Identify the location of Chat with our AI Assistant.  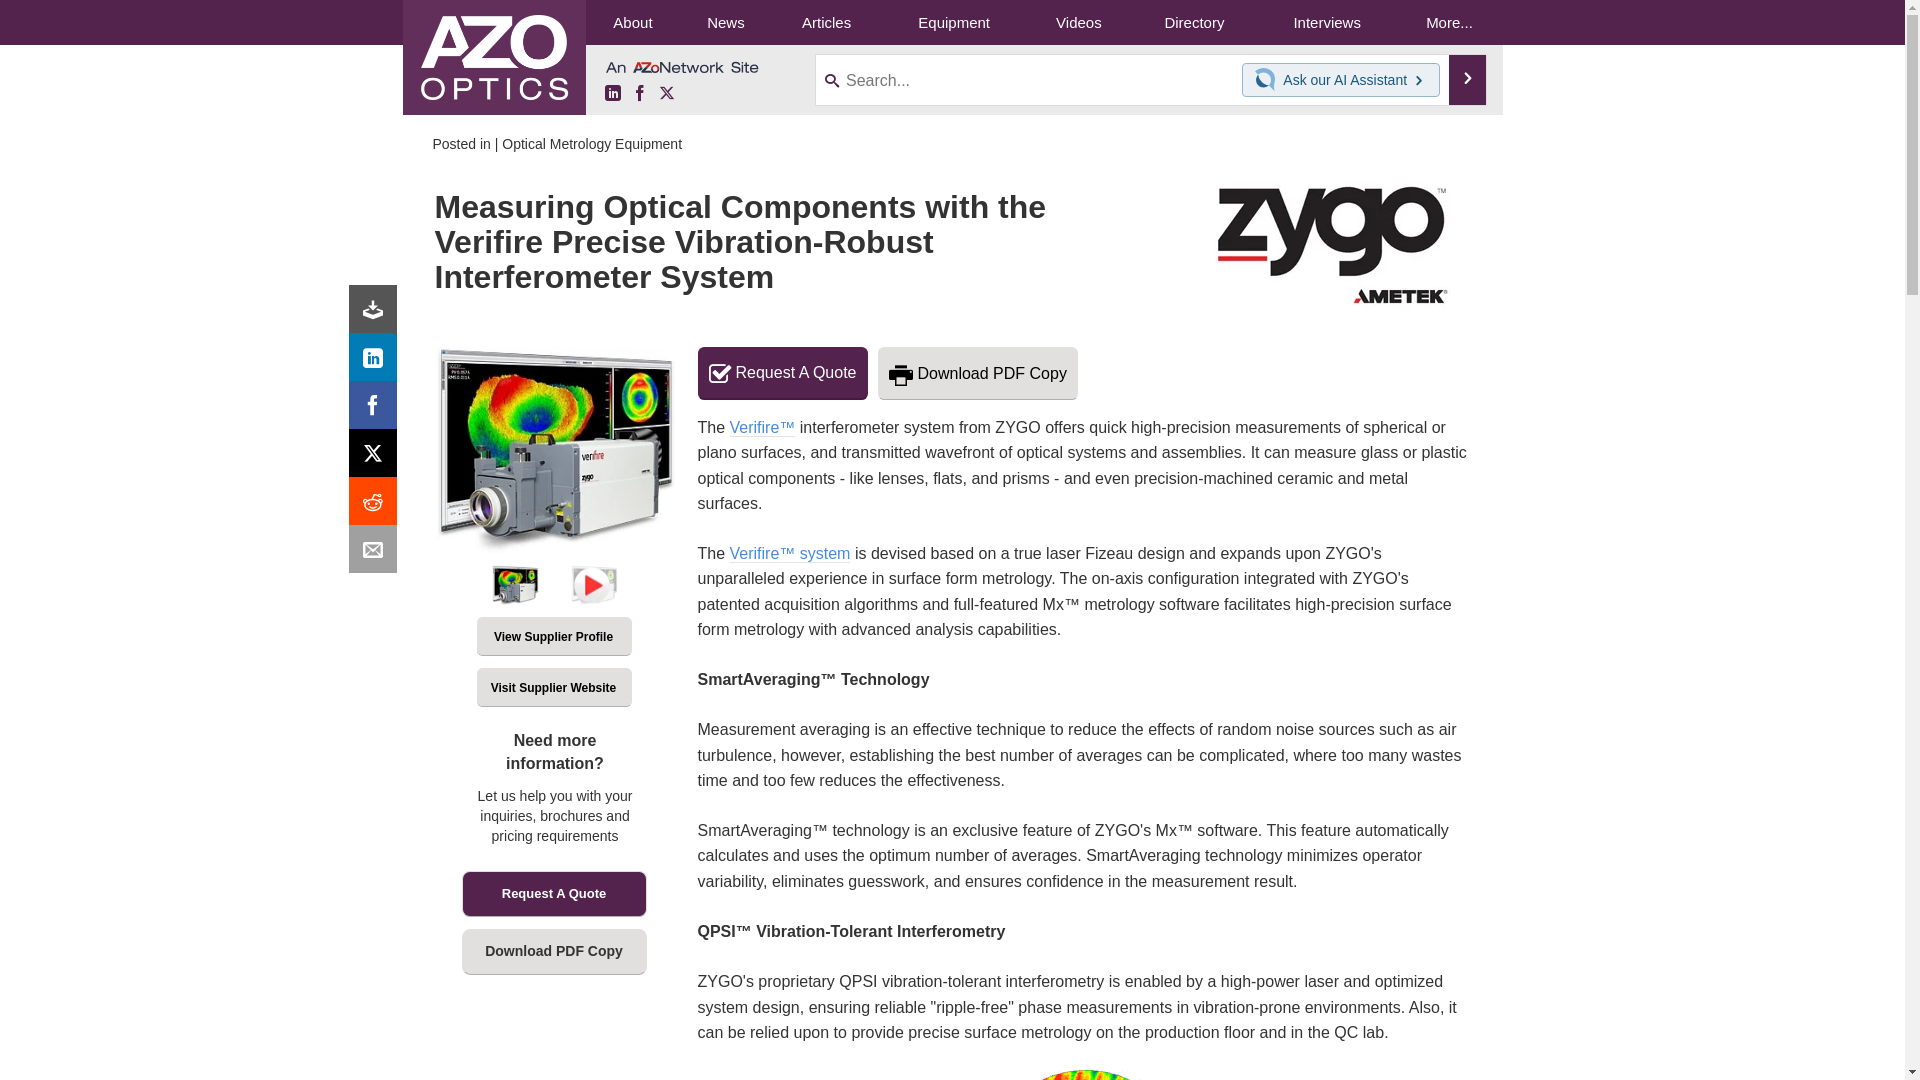
(1268, 80).